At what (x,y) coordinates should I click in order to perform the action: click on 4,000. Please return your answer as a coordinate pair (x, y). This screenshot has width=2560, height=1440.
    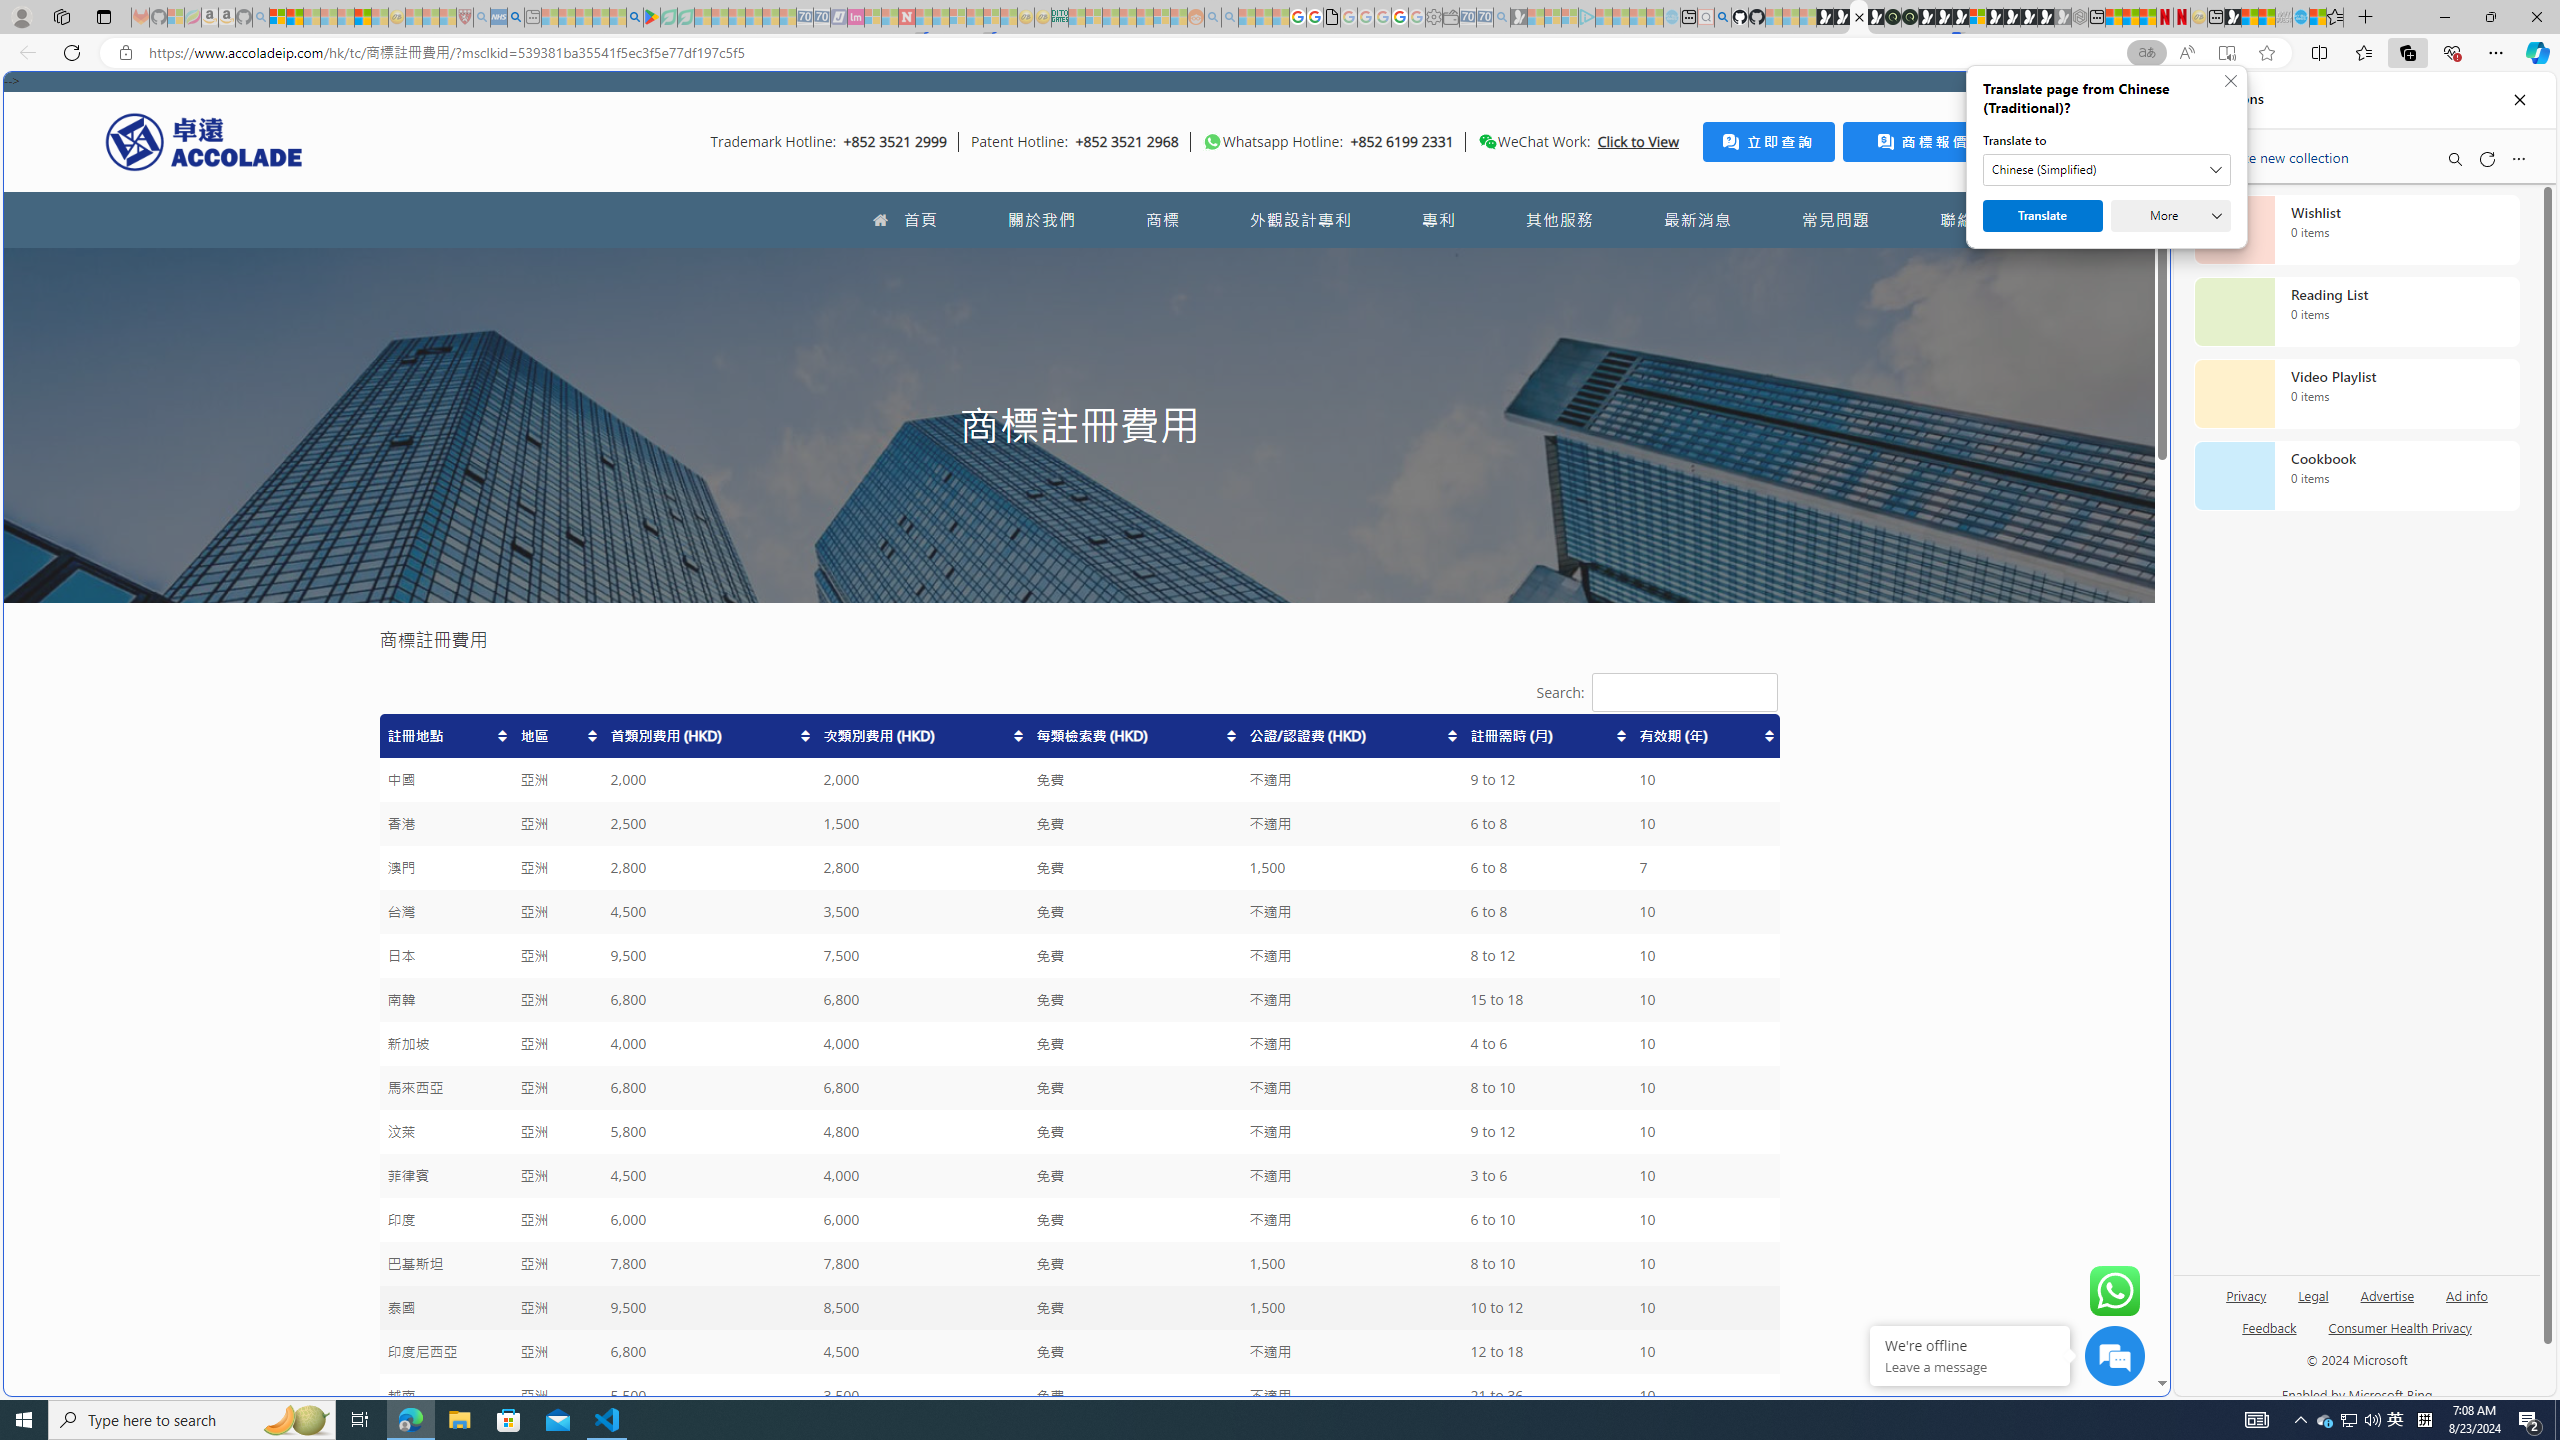
    Looking at the image, I should click on (922, 1176).